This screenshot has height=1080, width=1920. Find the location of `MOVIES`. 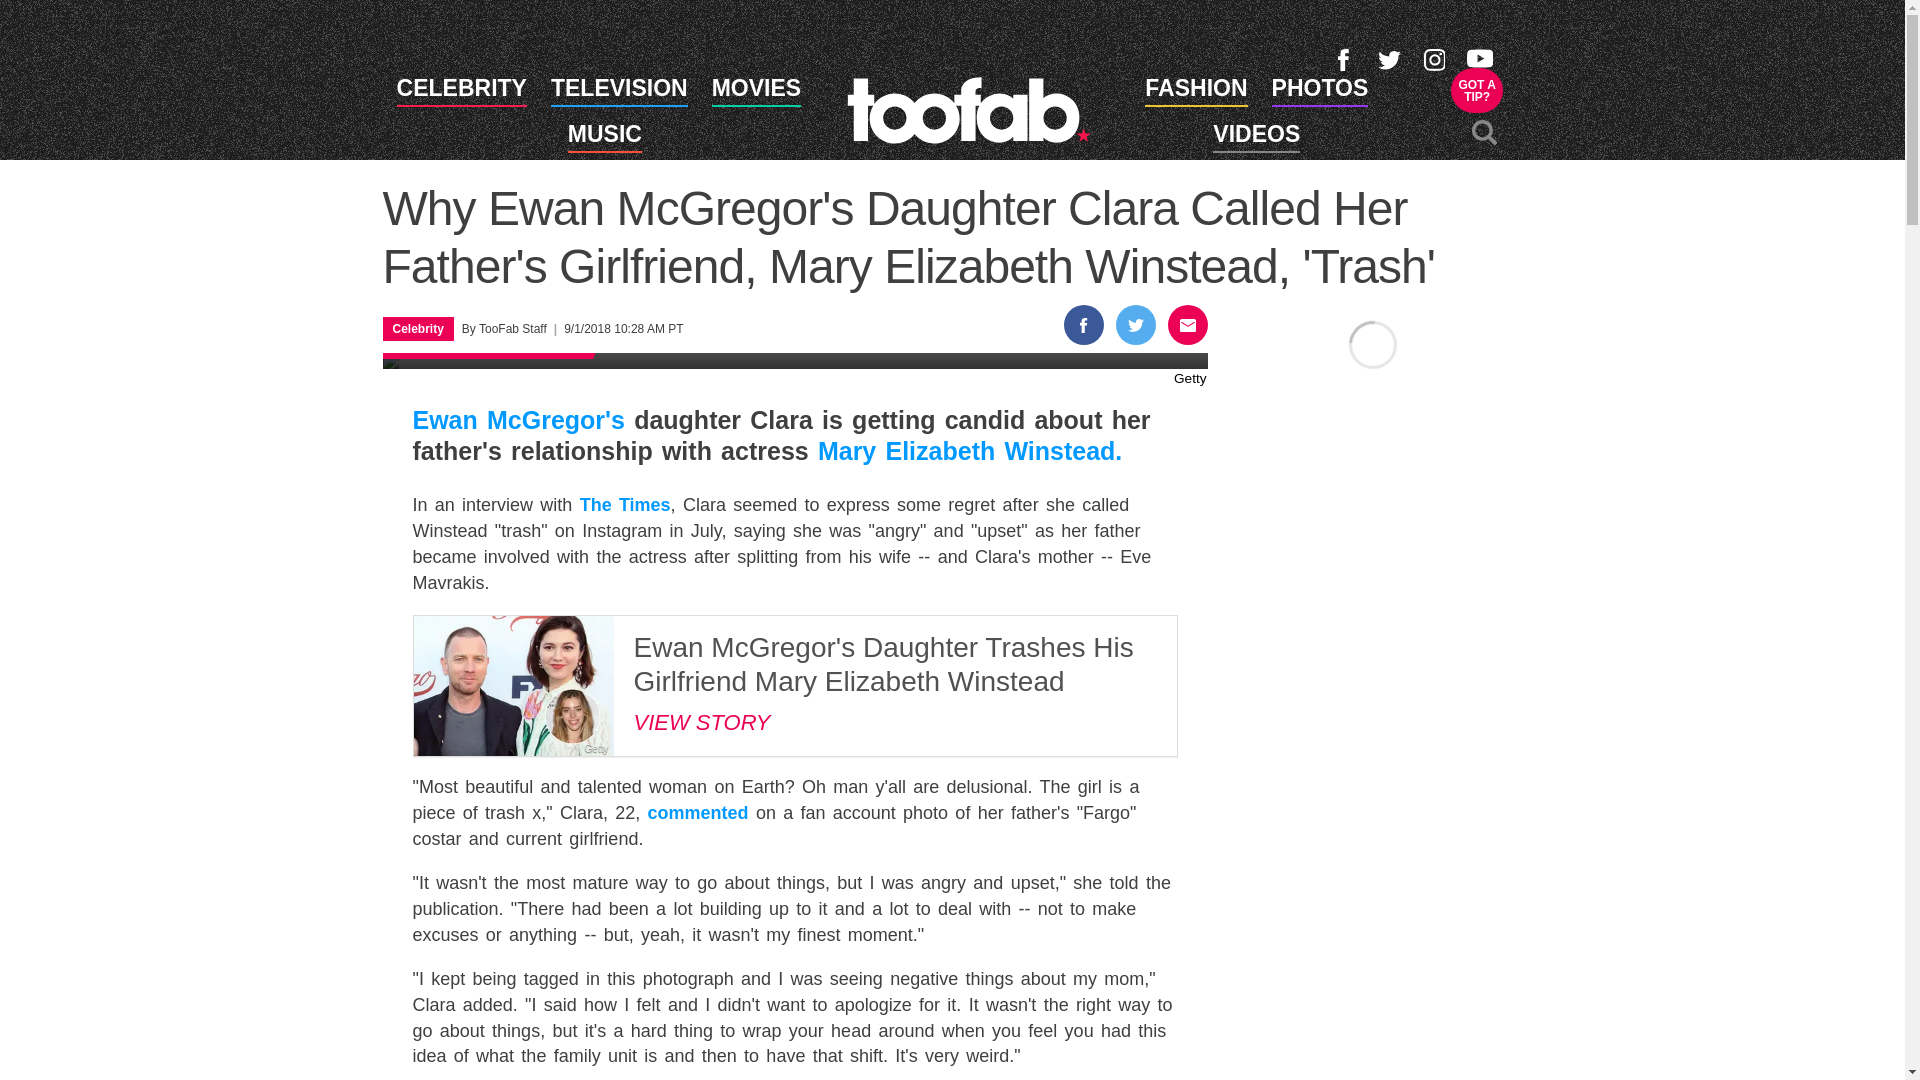

MOVIES is located at coordinates (756, 91).